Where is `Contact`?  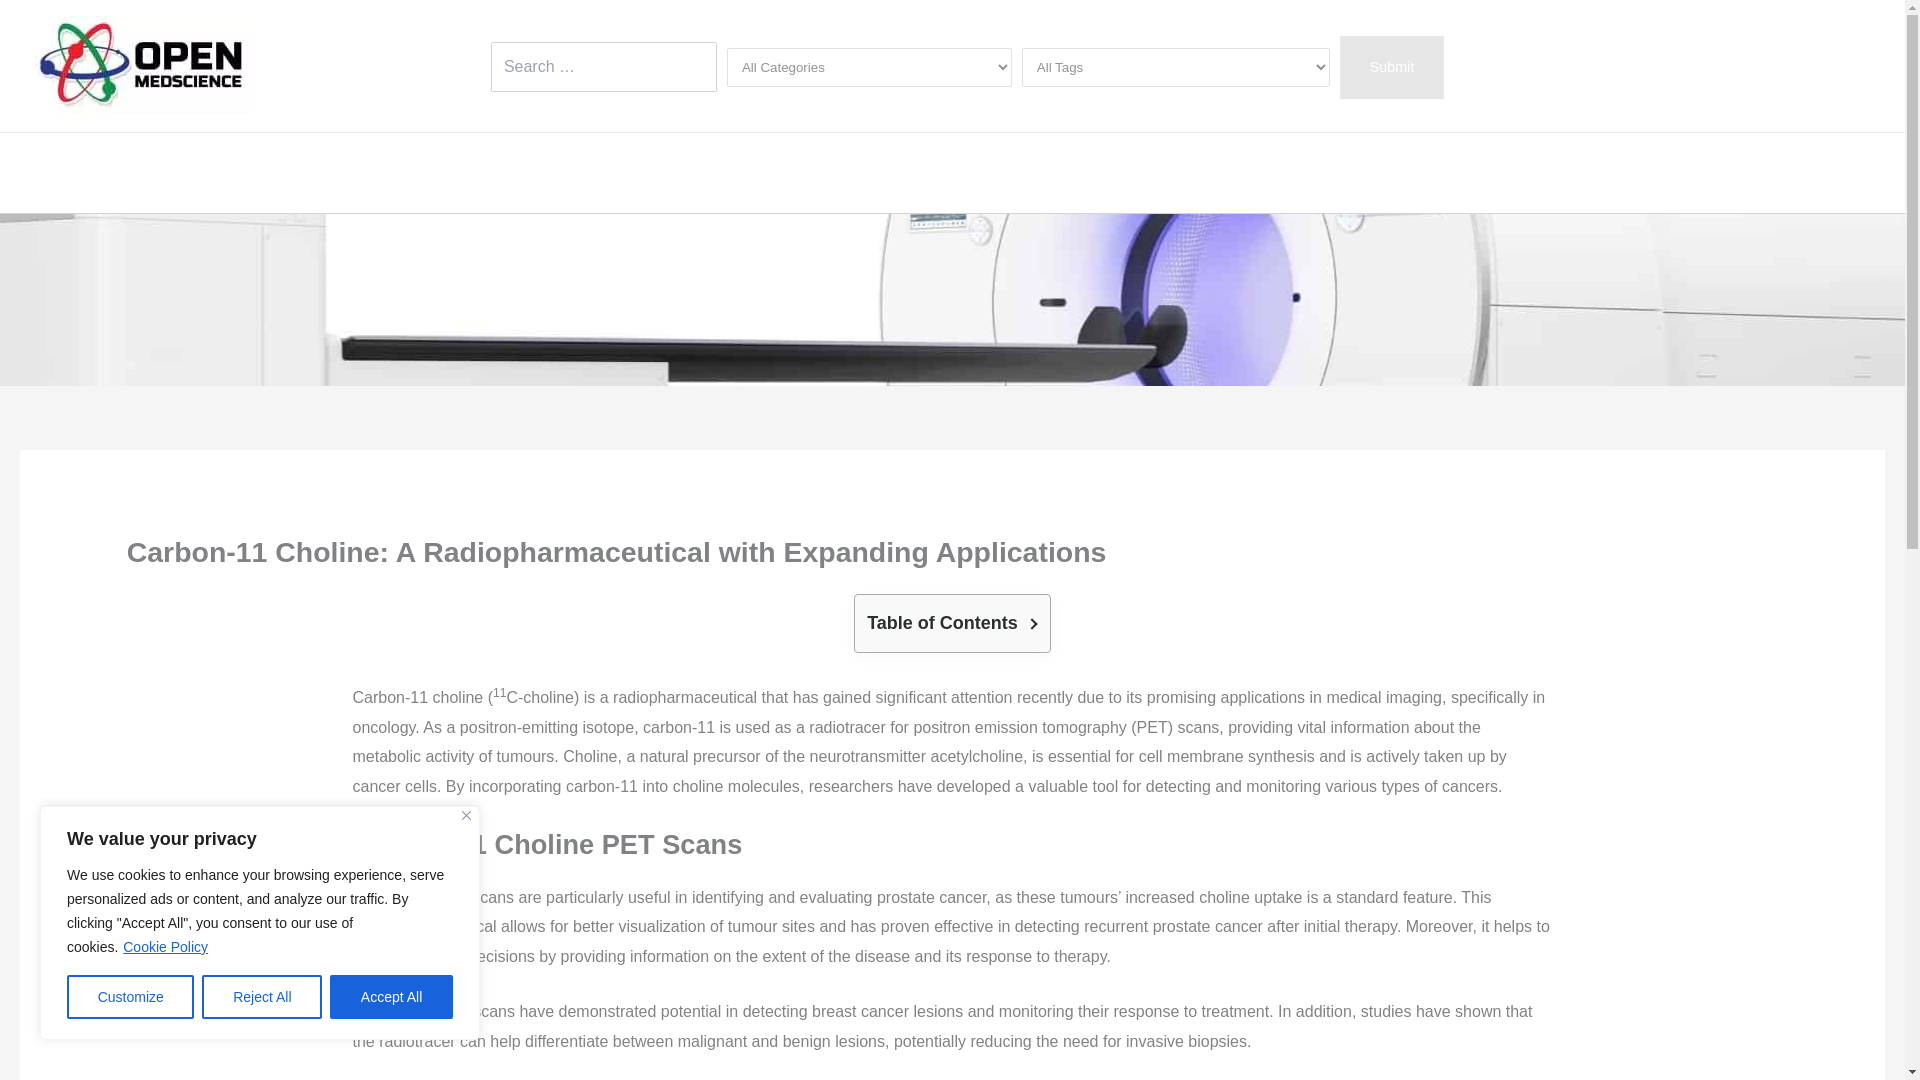 Contact is located at coordinates (1480, 172).